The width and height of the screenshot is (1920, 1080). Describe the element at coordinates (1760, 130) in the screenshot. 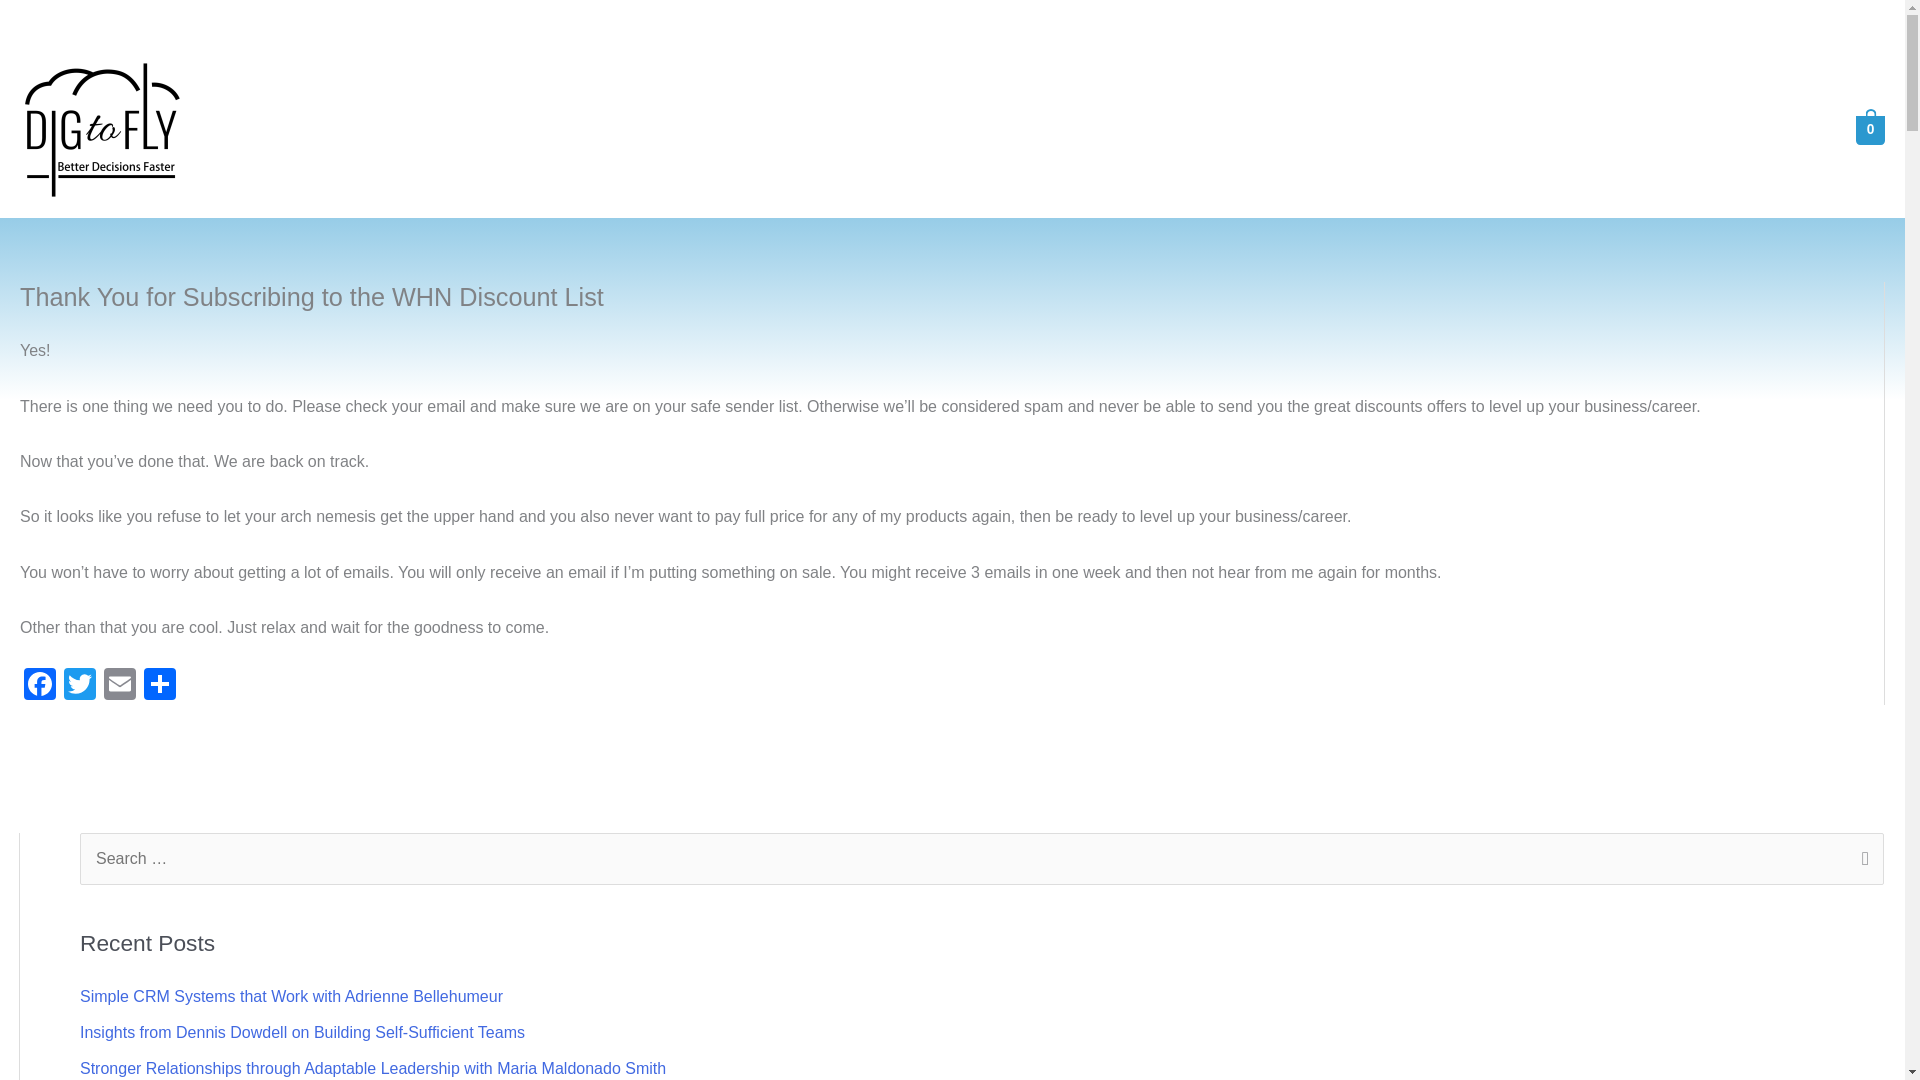

I see `Newsletter` at that location.